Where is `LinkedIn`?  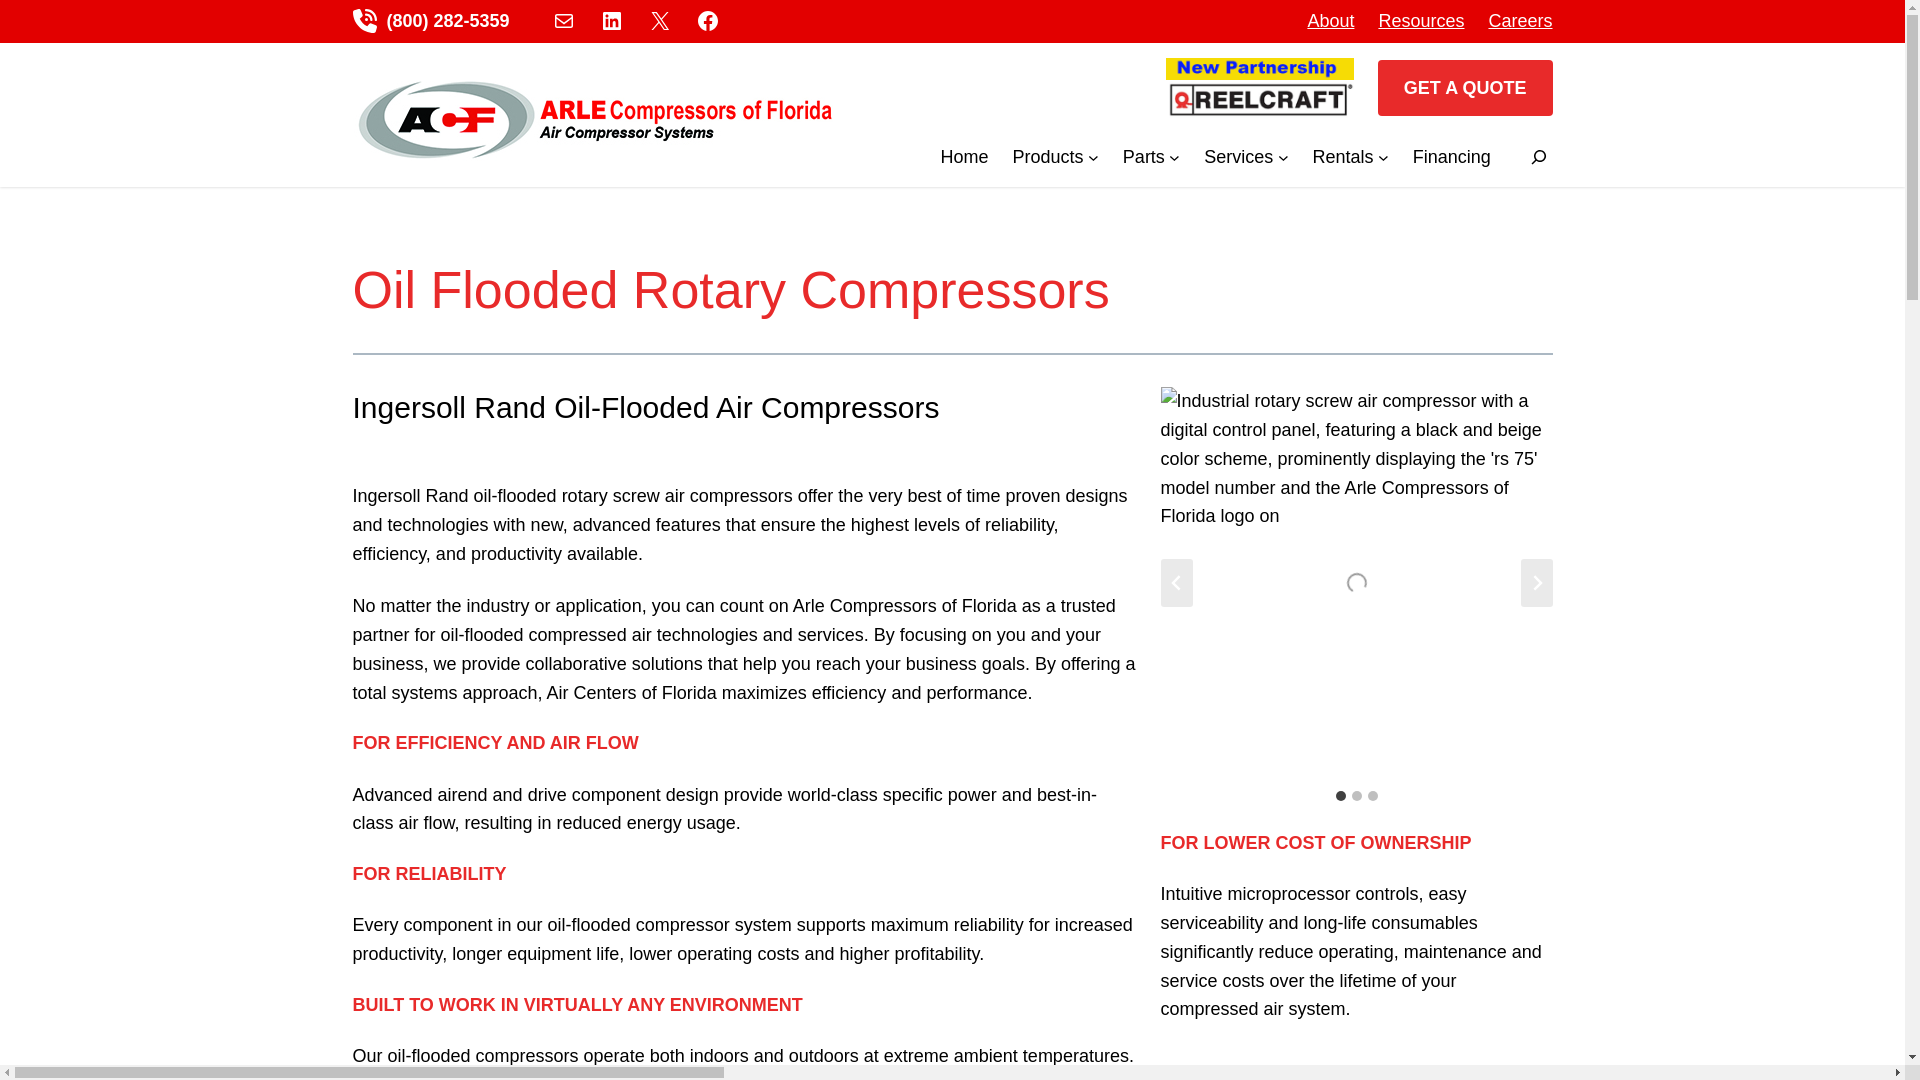 LinkedIn is located at coordinates (612, 20).